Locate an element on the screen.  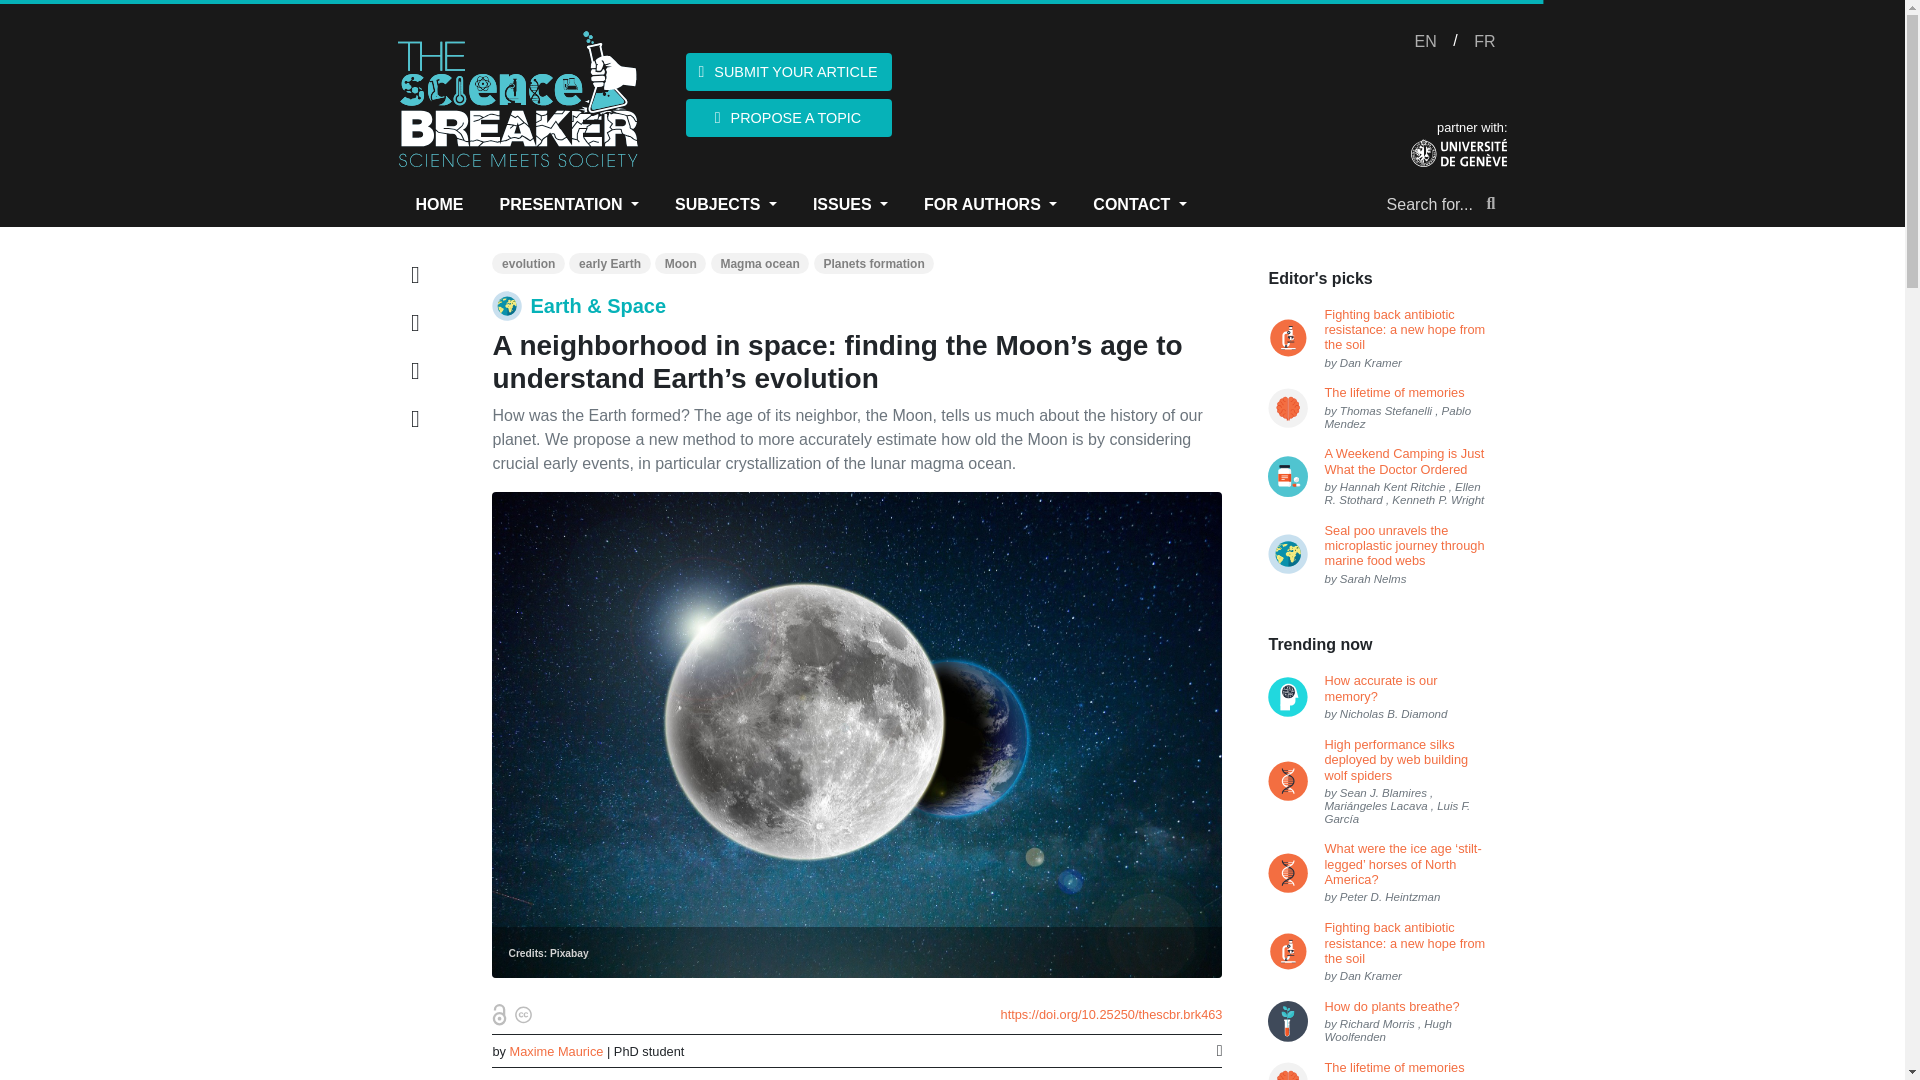
FR is located at coordinates (1484, 42).